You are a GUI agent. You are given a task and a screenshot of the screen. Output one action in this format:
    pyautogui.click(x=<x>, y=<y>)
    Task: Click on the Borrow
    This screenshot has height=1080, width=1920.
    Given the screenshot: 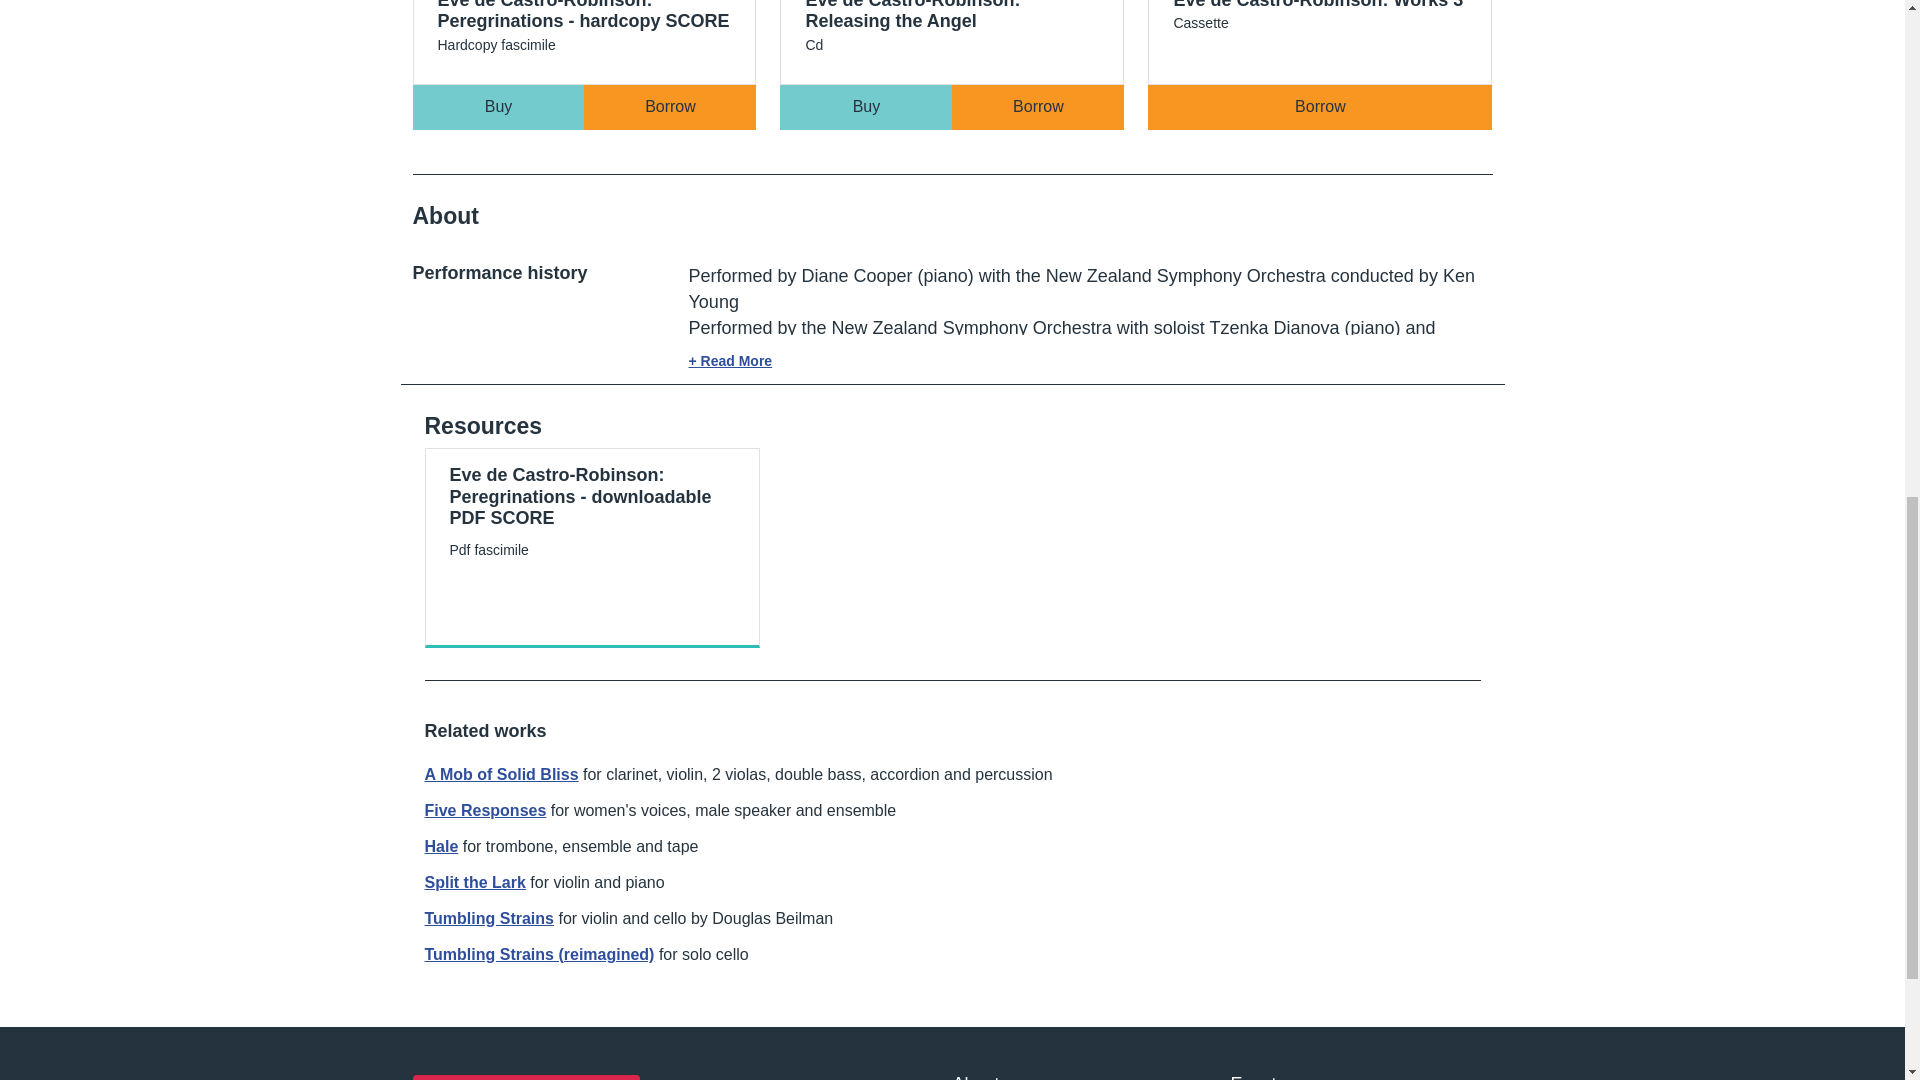 What is the action you would take?
    pyautogui.click(x=670, y=107)
    